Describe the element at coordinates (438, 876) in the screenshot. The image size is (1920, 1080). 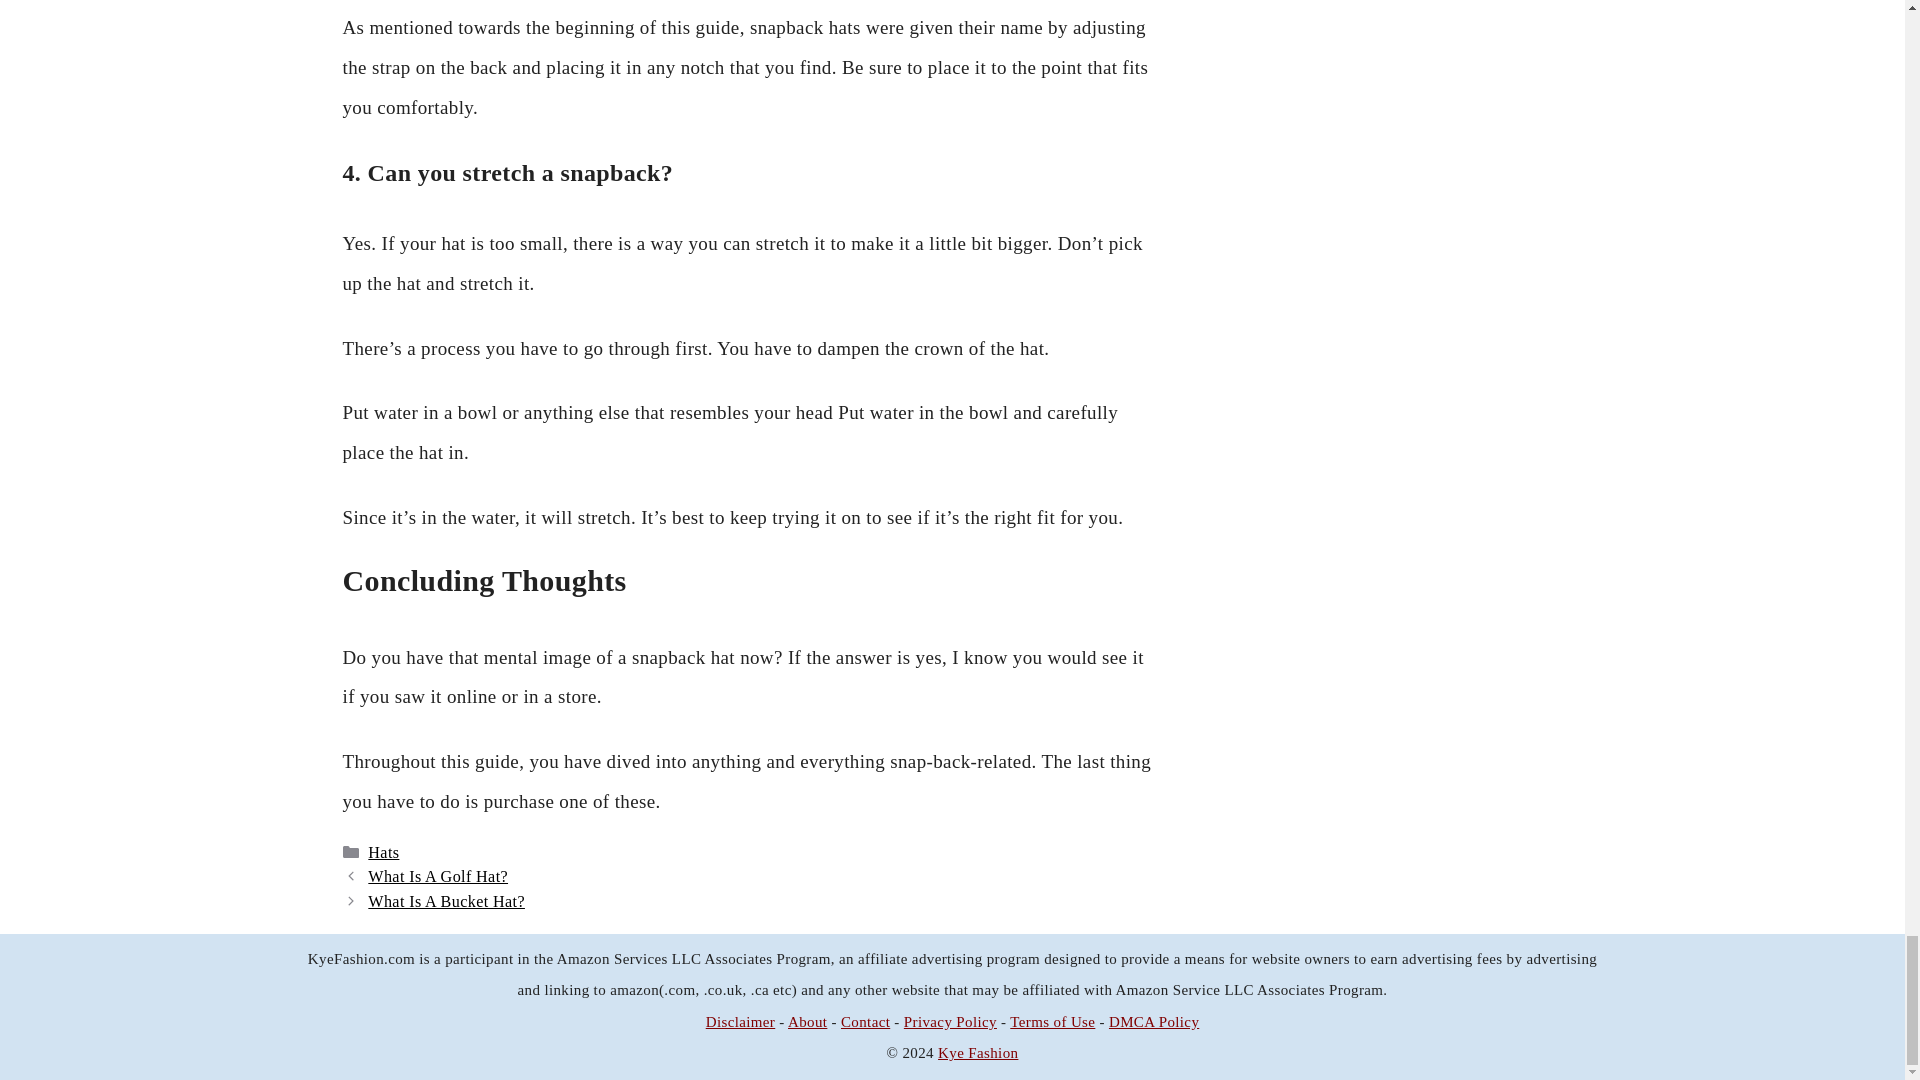
I see `What Is A Golf Hat?` at that location.